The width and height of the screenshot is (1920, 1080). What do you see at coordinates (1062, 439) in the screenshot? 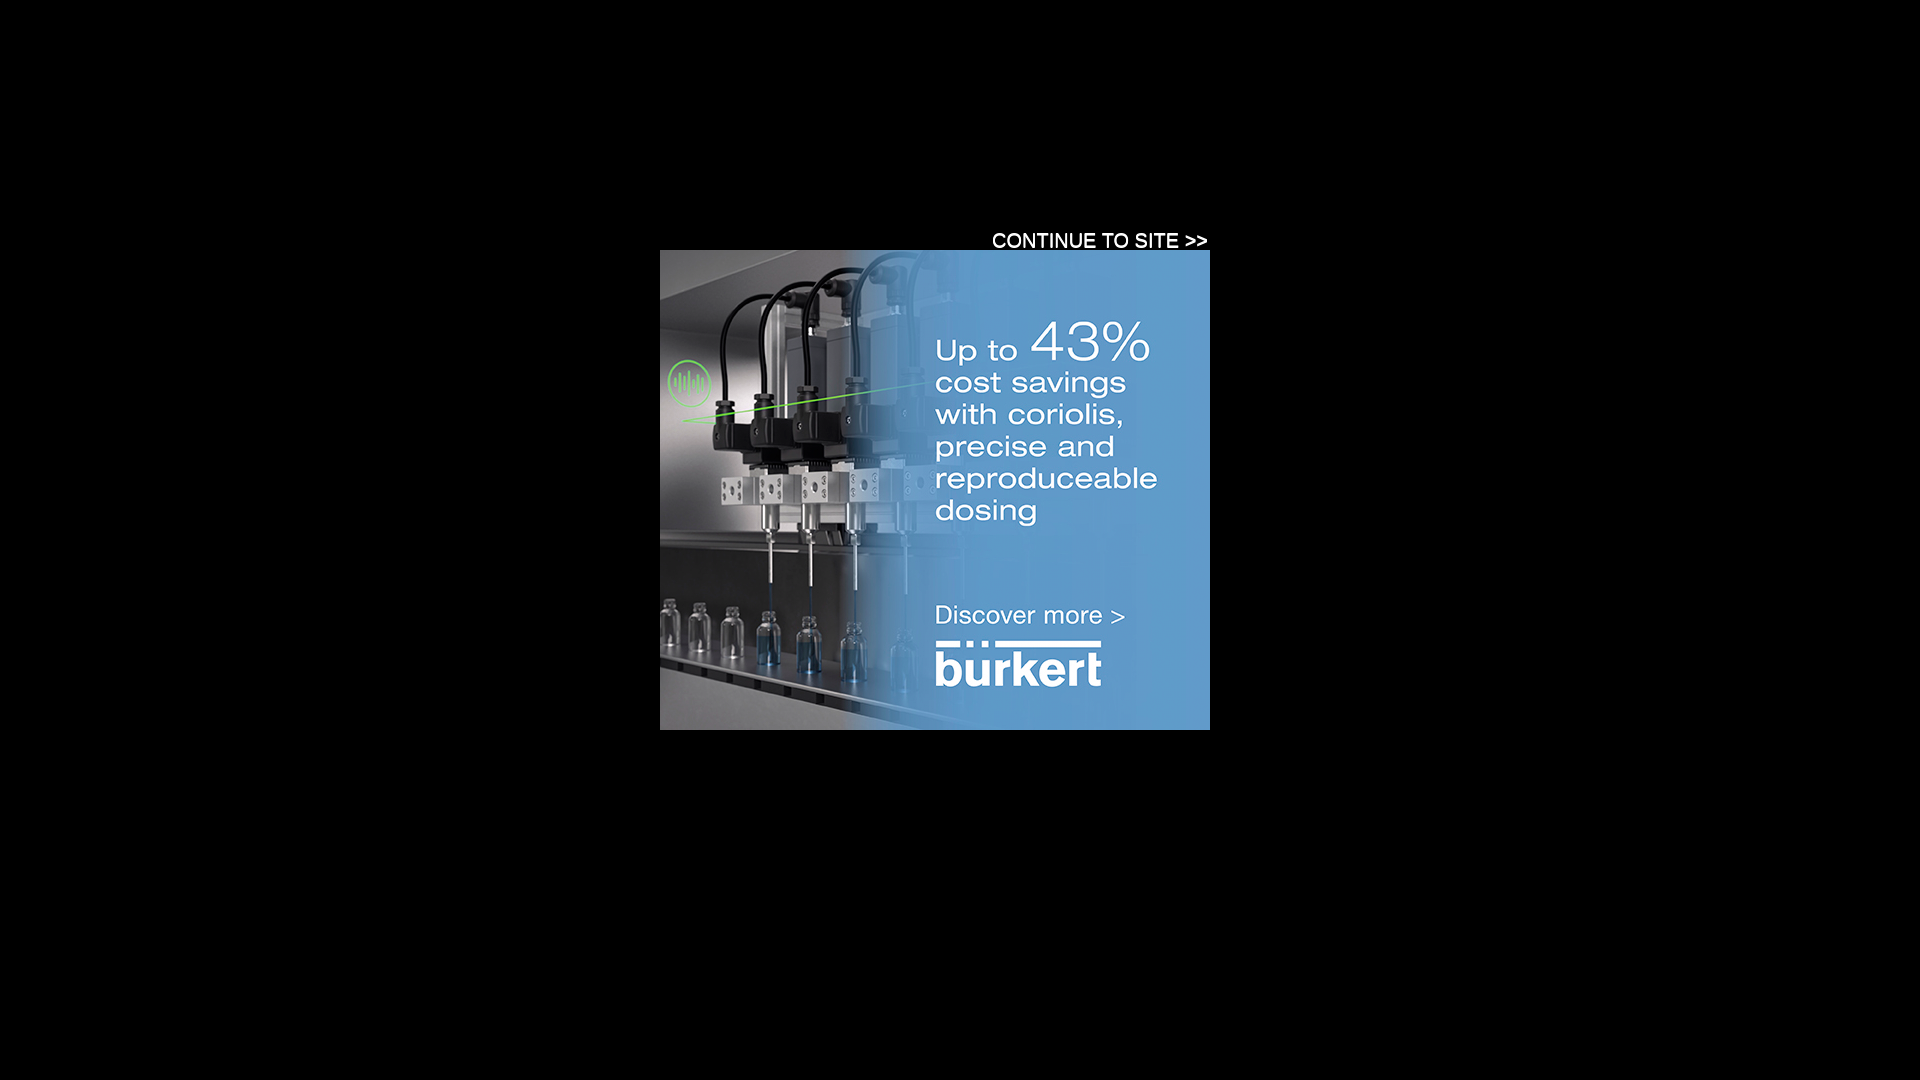
I see `Search` at bounding box center [1062, 439].